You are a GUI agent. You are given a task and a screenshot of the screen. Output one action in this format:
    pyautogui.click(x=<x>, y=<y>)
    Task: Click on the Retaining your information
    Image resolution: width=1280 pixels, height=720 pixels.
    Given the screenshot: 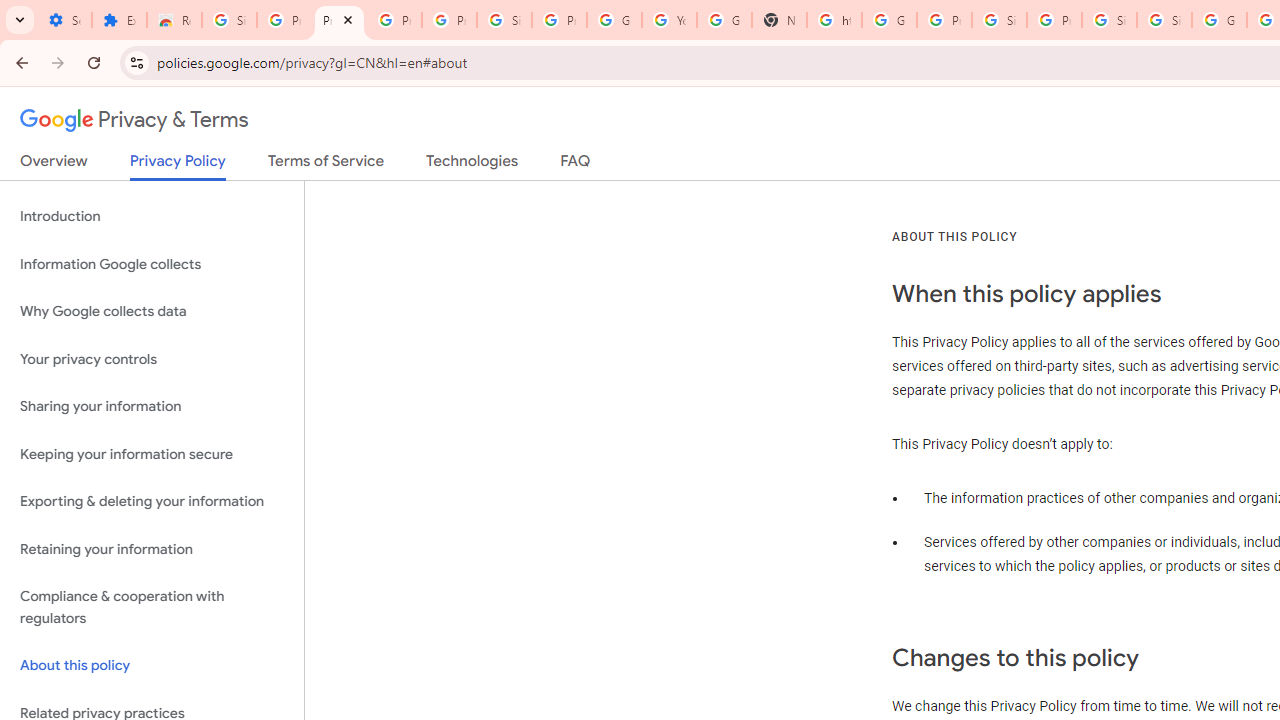 What is the action you would take?
    pyautogui.click(x=152, y=548)
    